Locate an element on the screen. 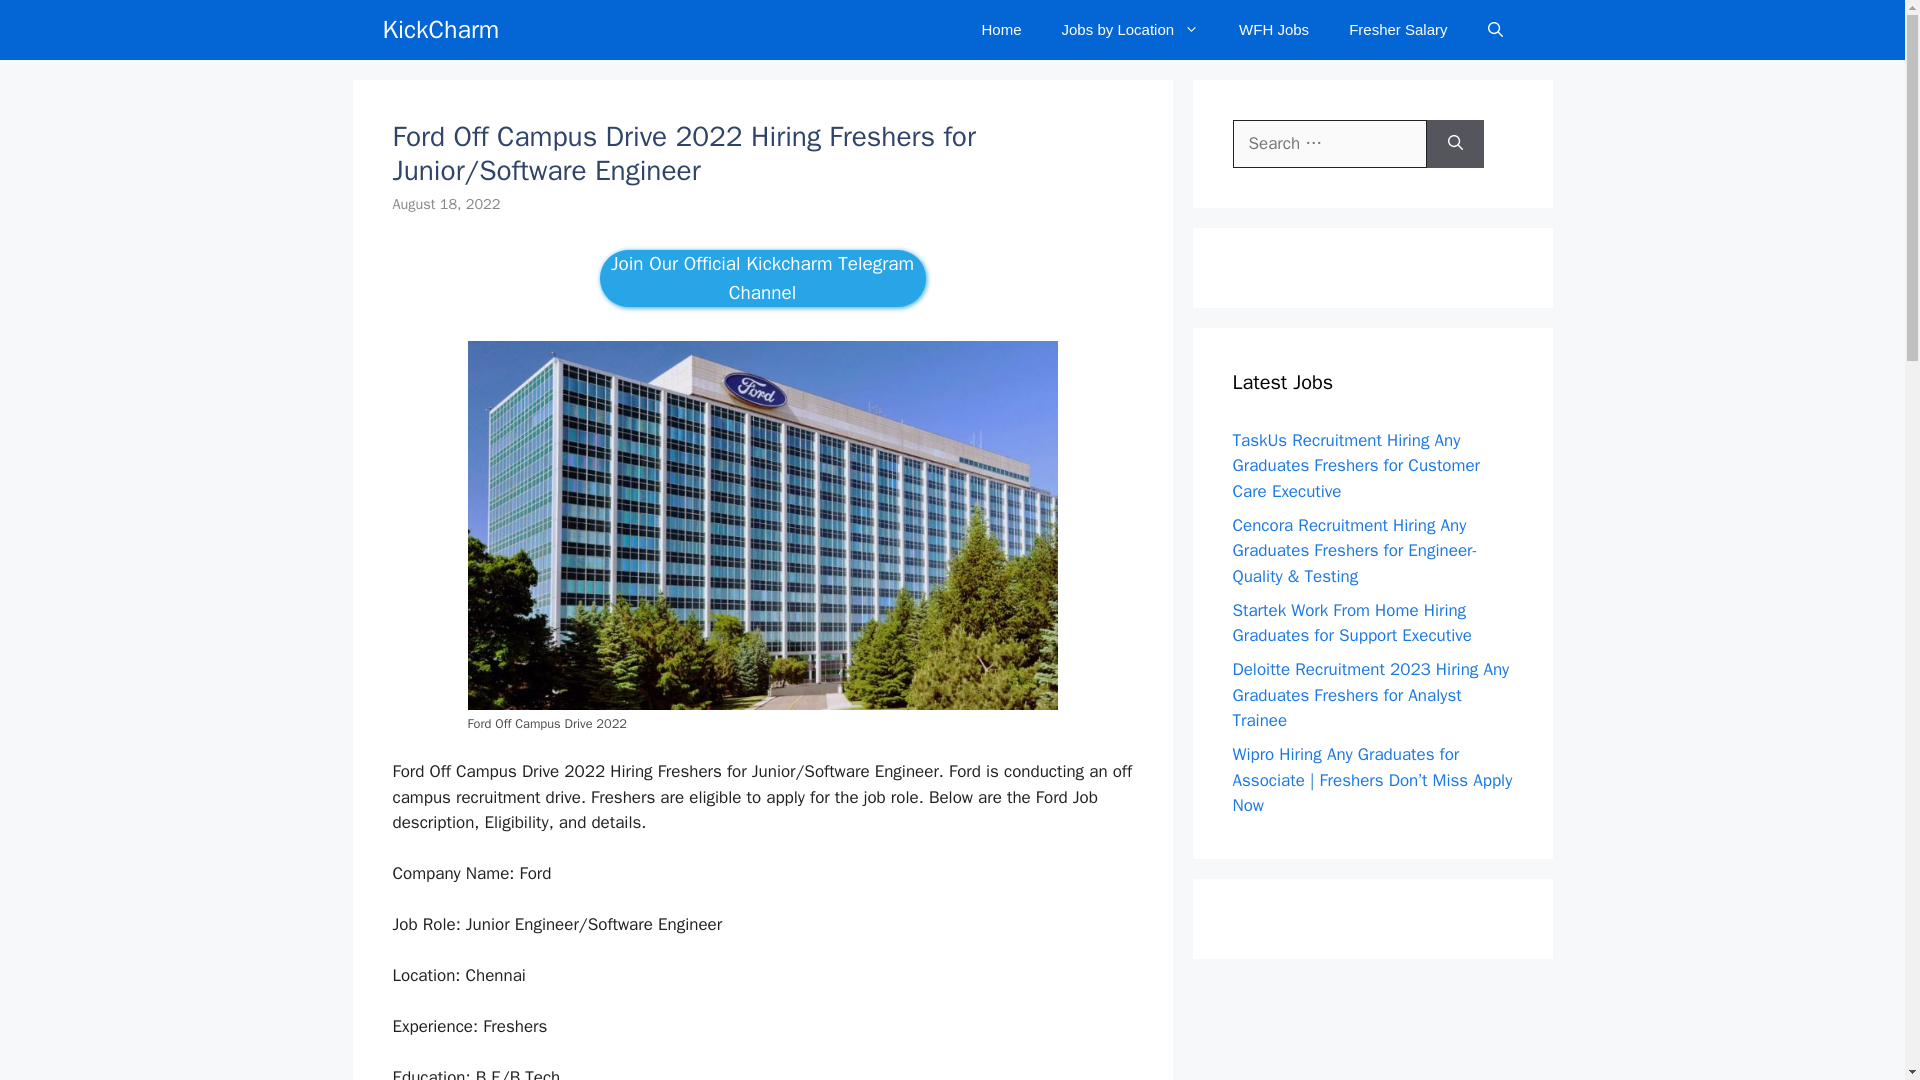 The height and width of the screenshot is (1080, 1920). Home is located at coordinates (1002, 30).